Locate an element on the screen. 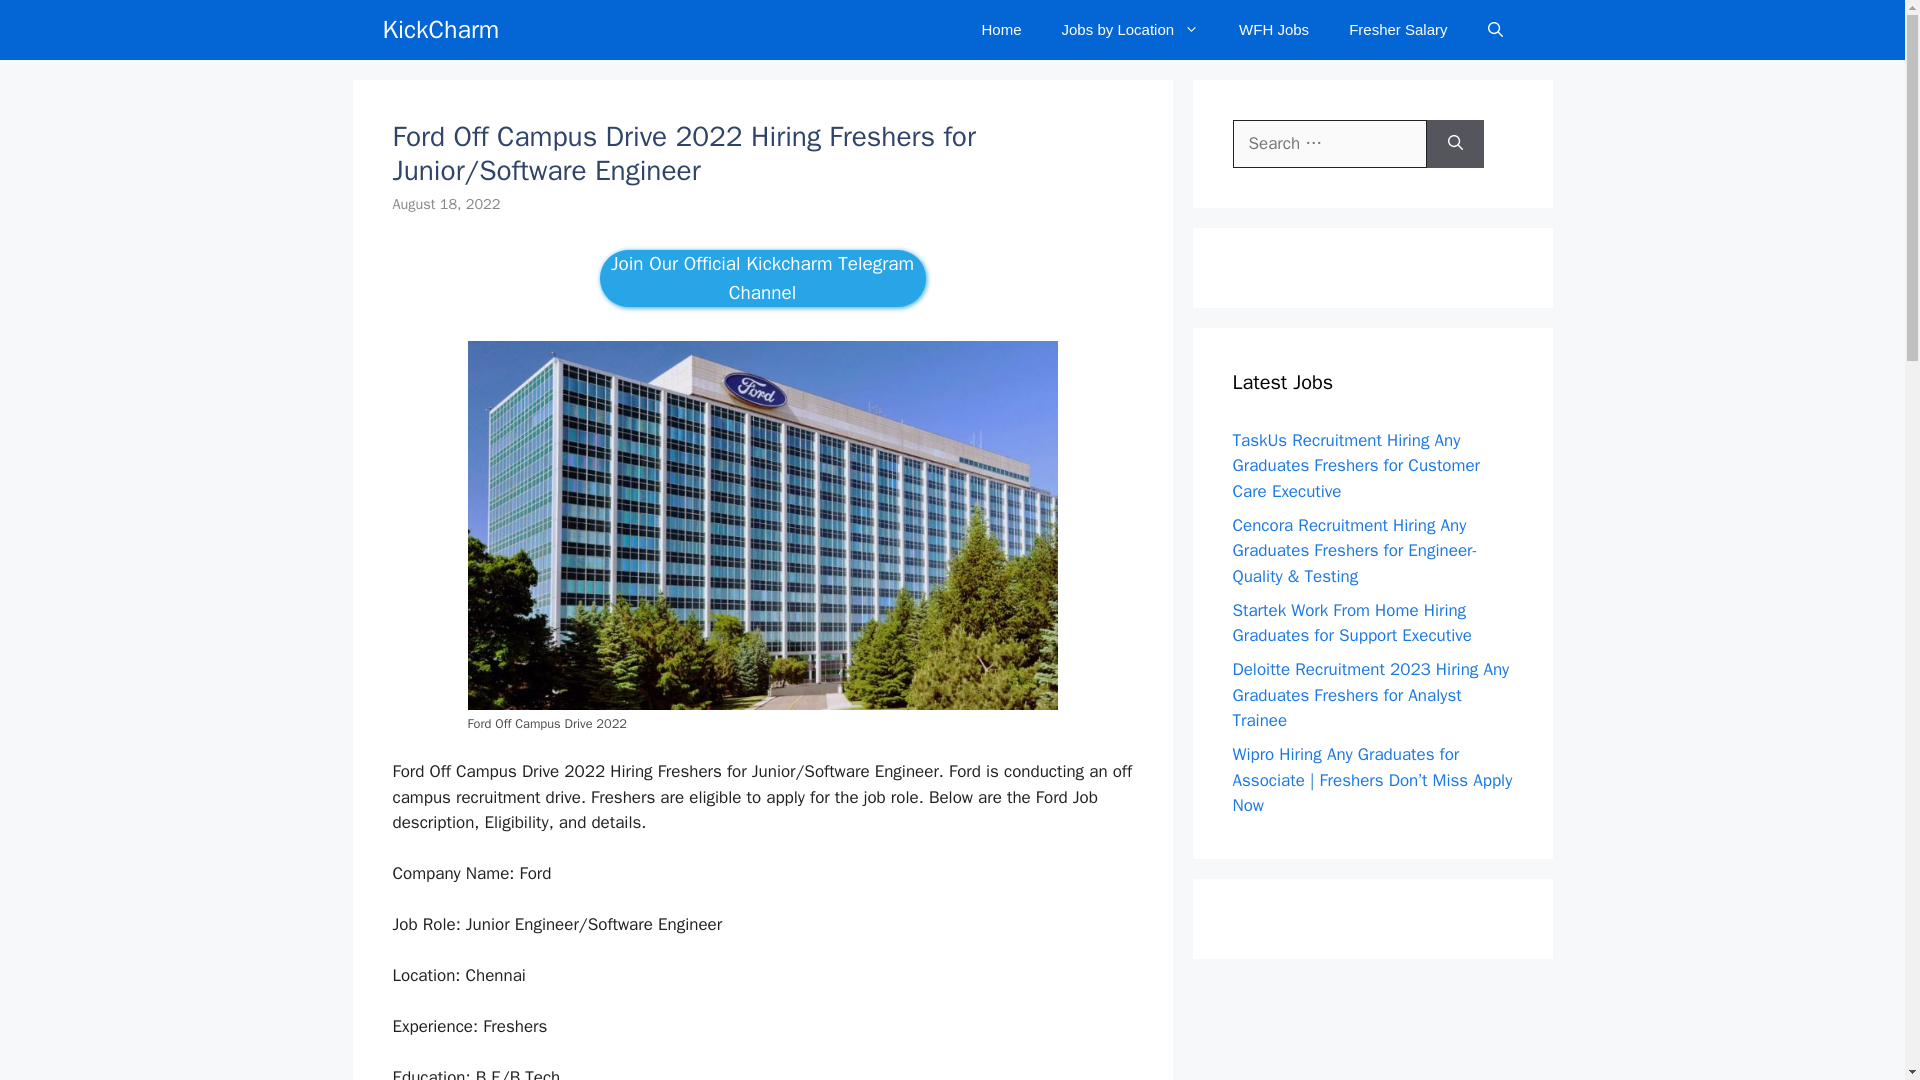 The height and width of the screenshot is (1080, 1920). Home is located at coordinates (1002, 30).